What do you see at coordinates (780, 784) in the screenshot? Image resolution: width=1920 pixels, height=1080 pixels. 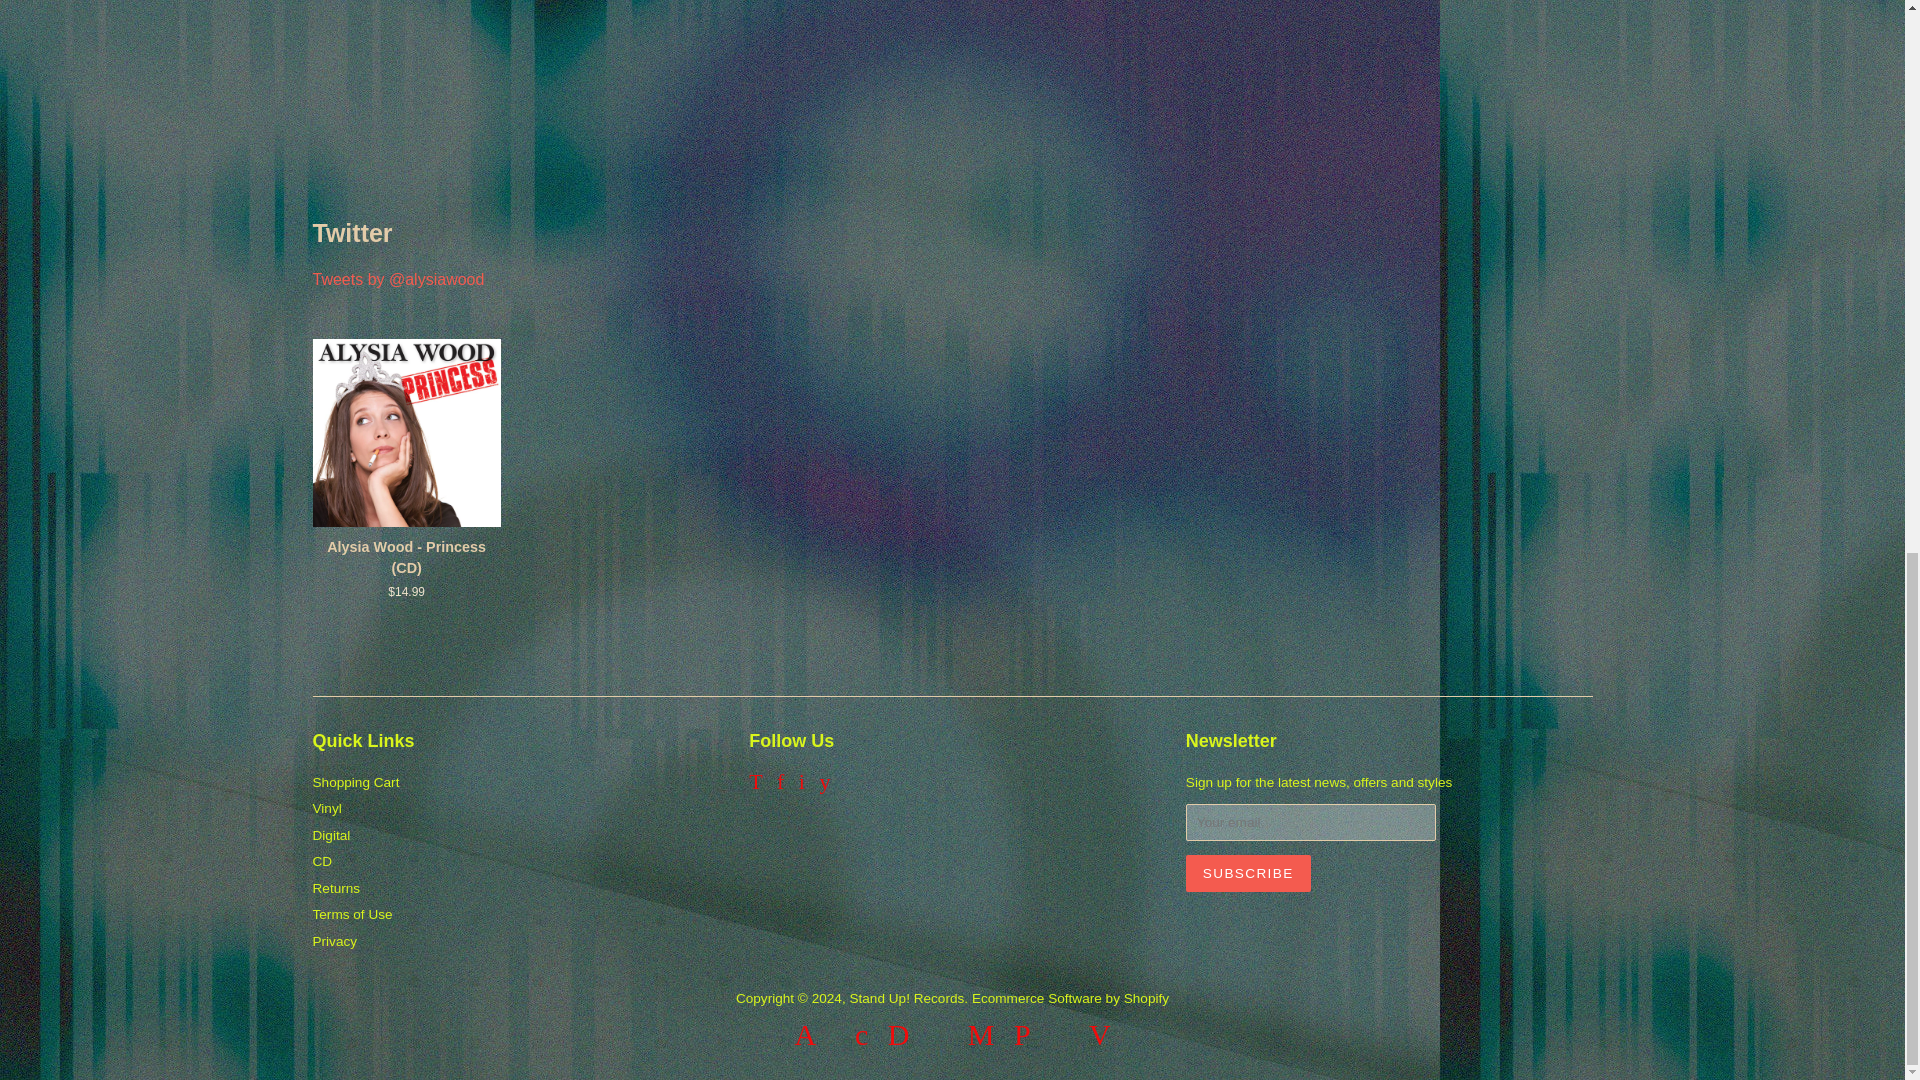 I see `Stand Up! Records on Facebook` at bounding box center [780, 784].